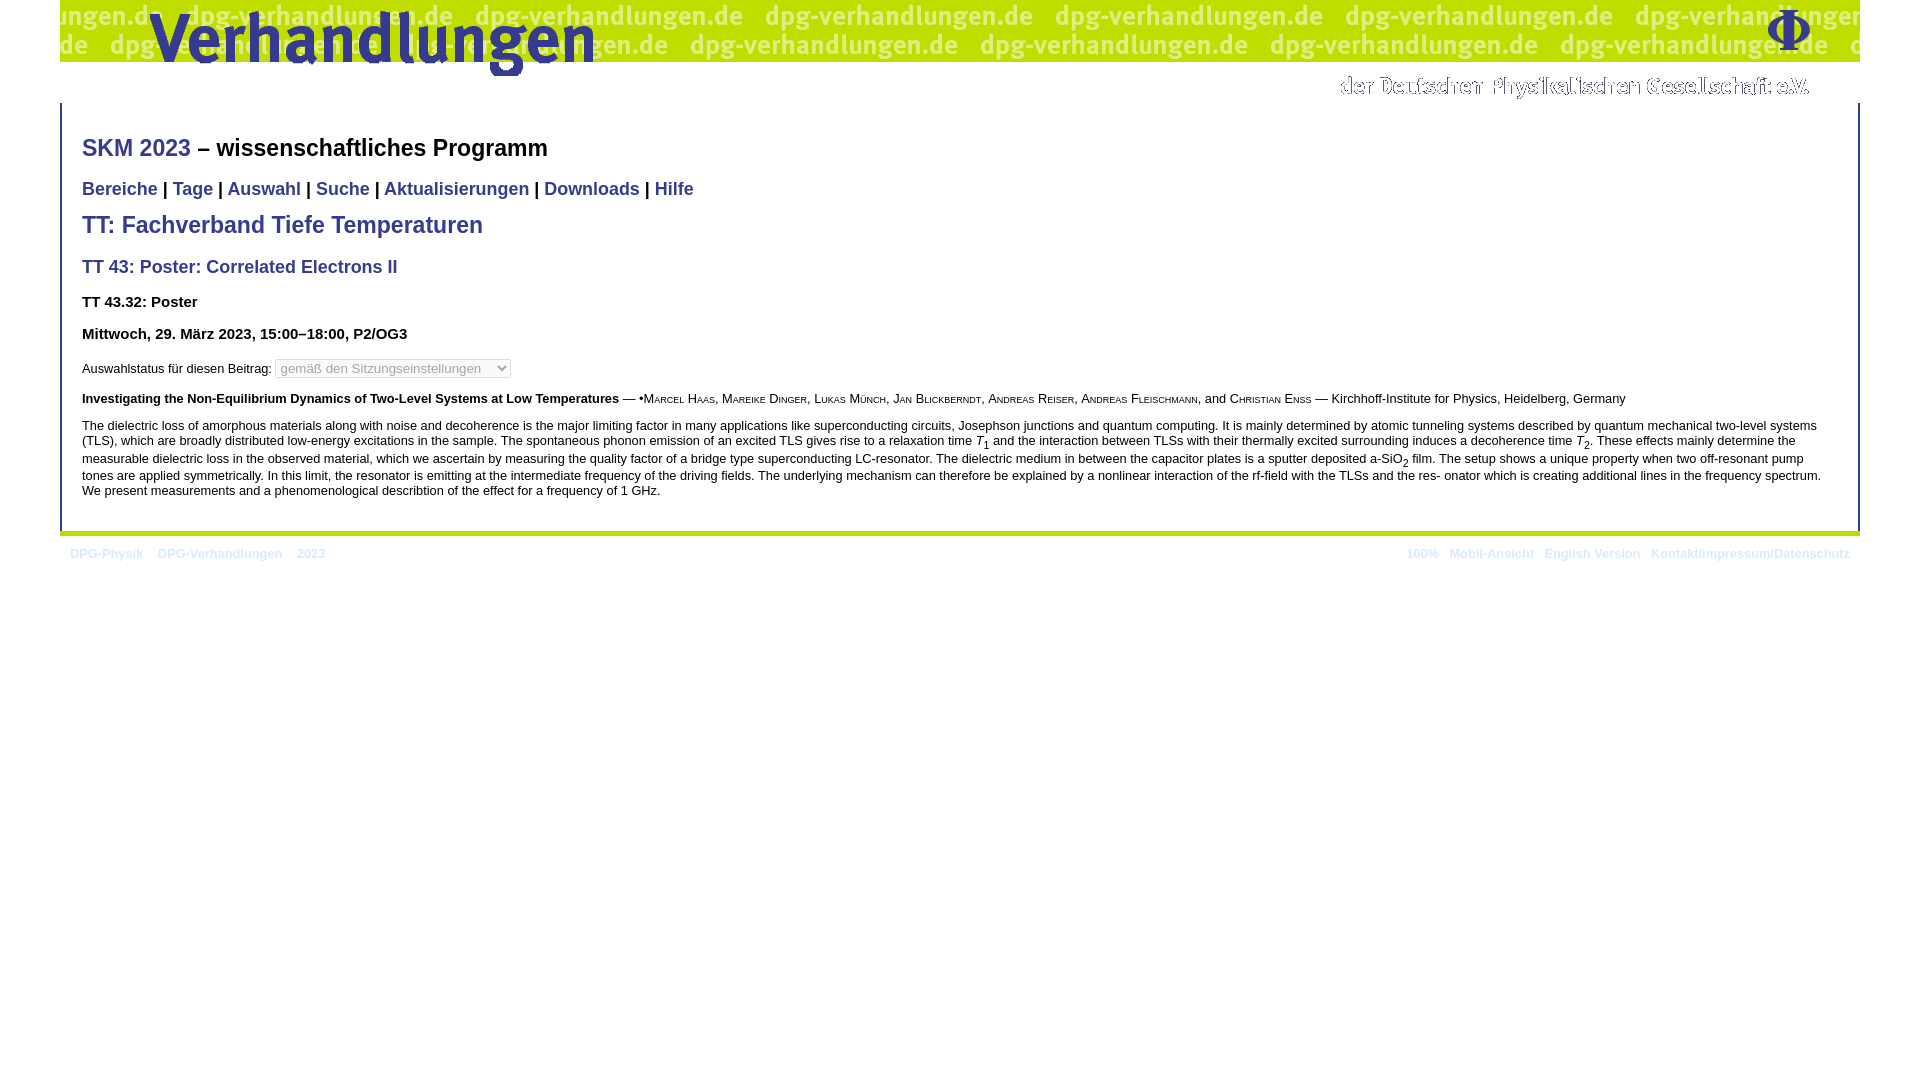  I want to click on Suche, so click(343, 188).